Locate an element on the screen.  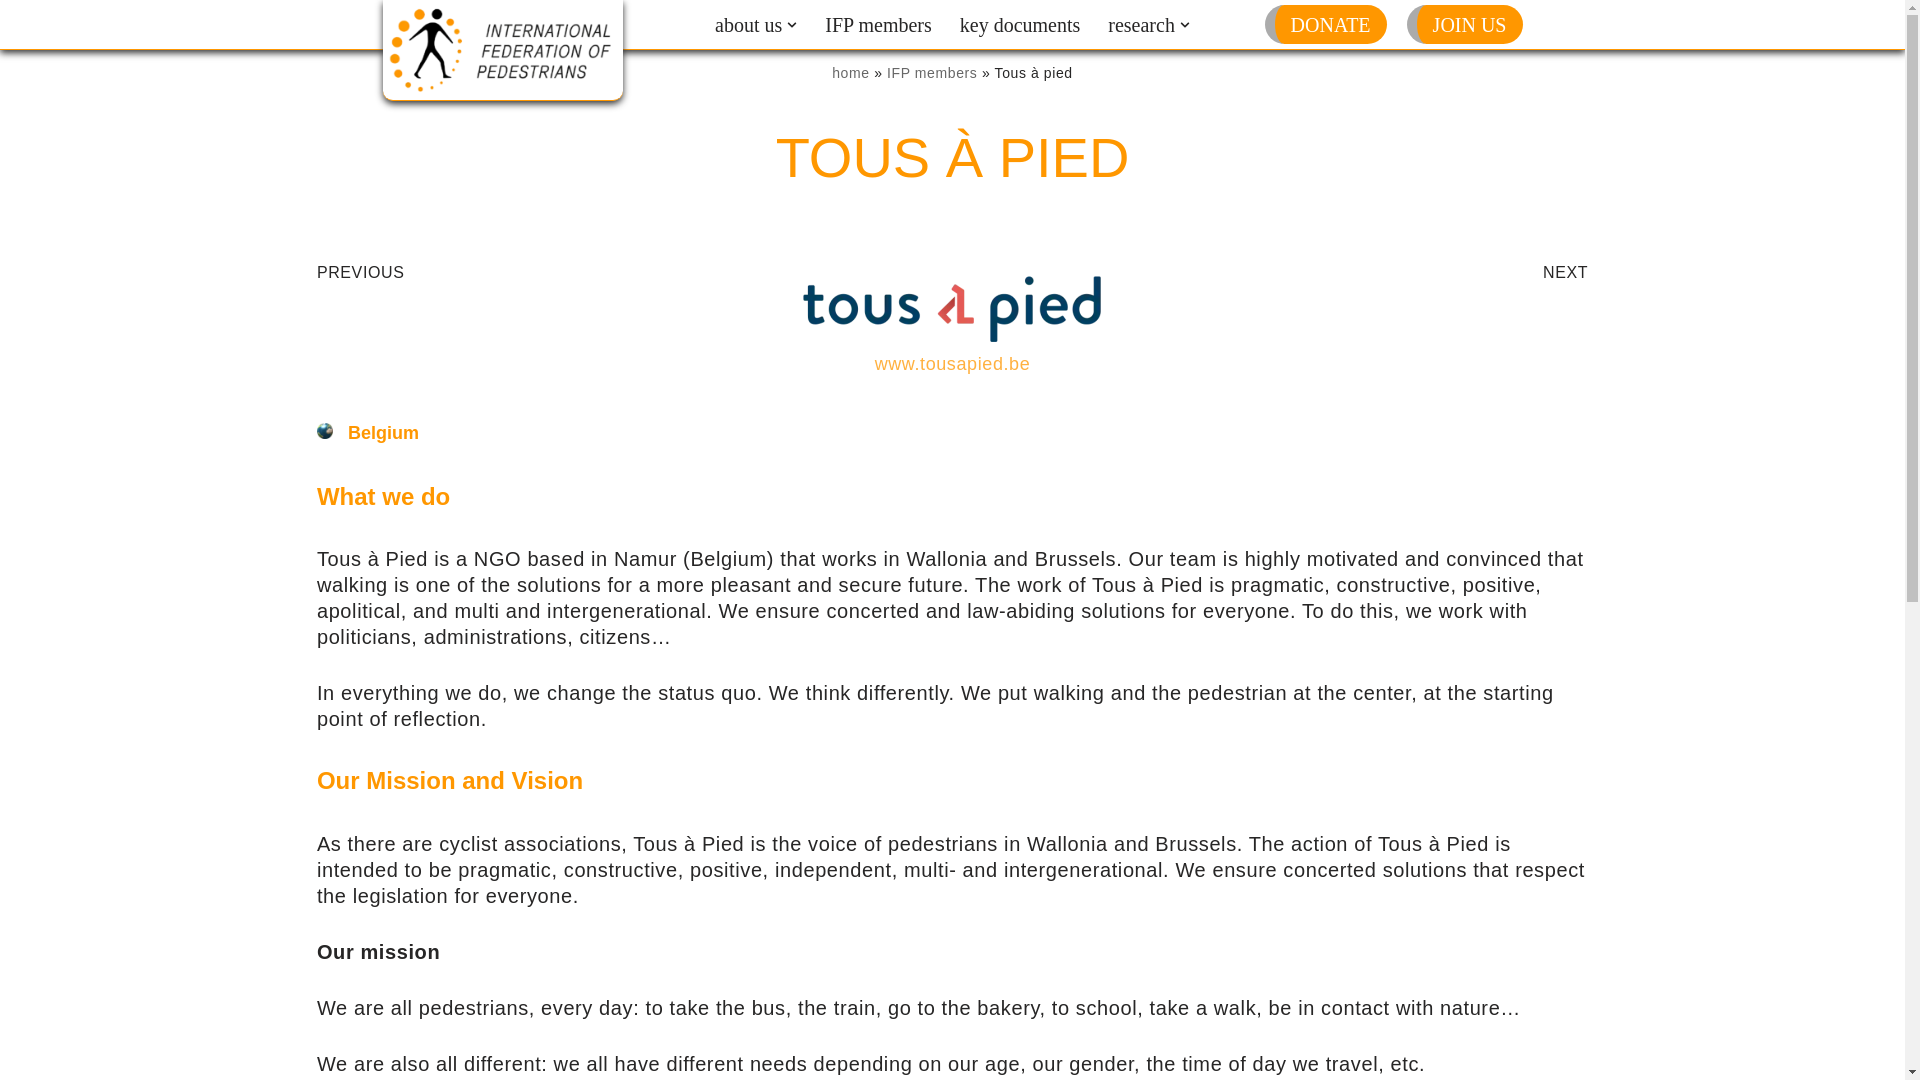
Skip to content is located at coordinates (15, 42).